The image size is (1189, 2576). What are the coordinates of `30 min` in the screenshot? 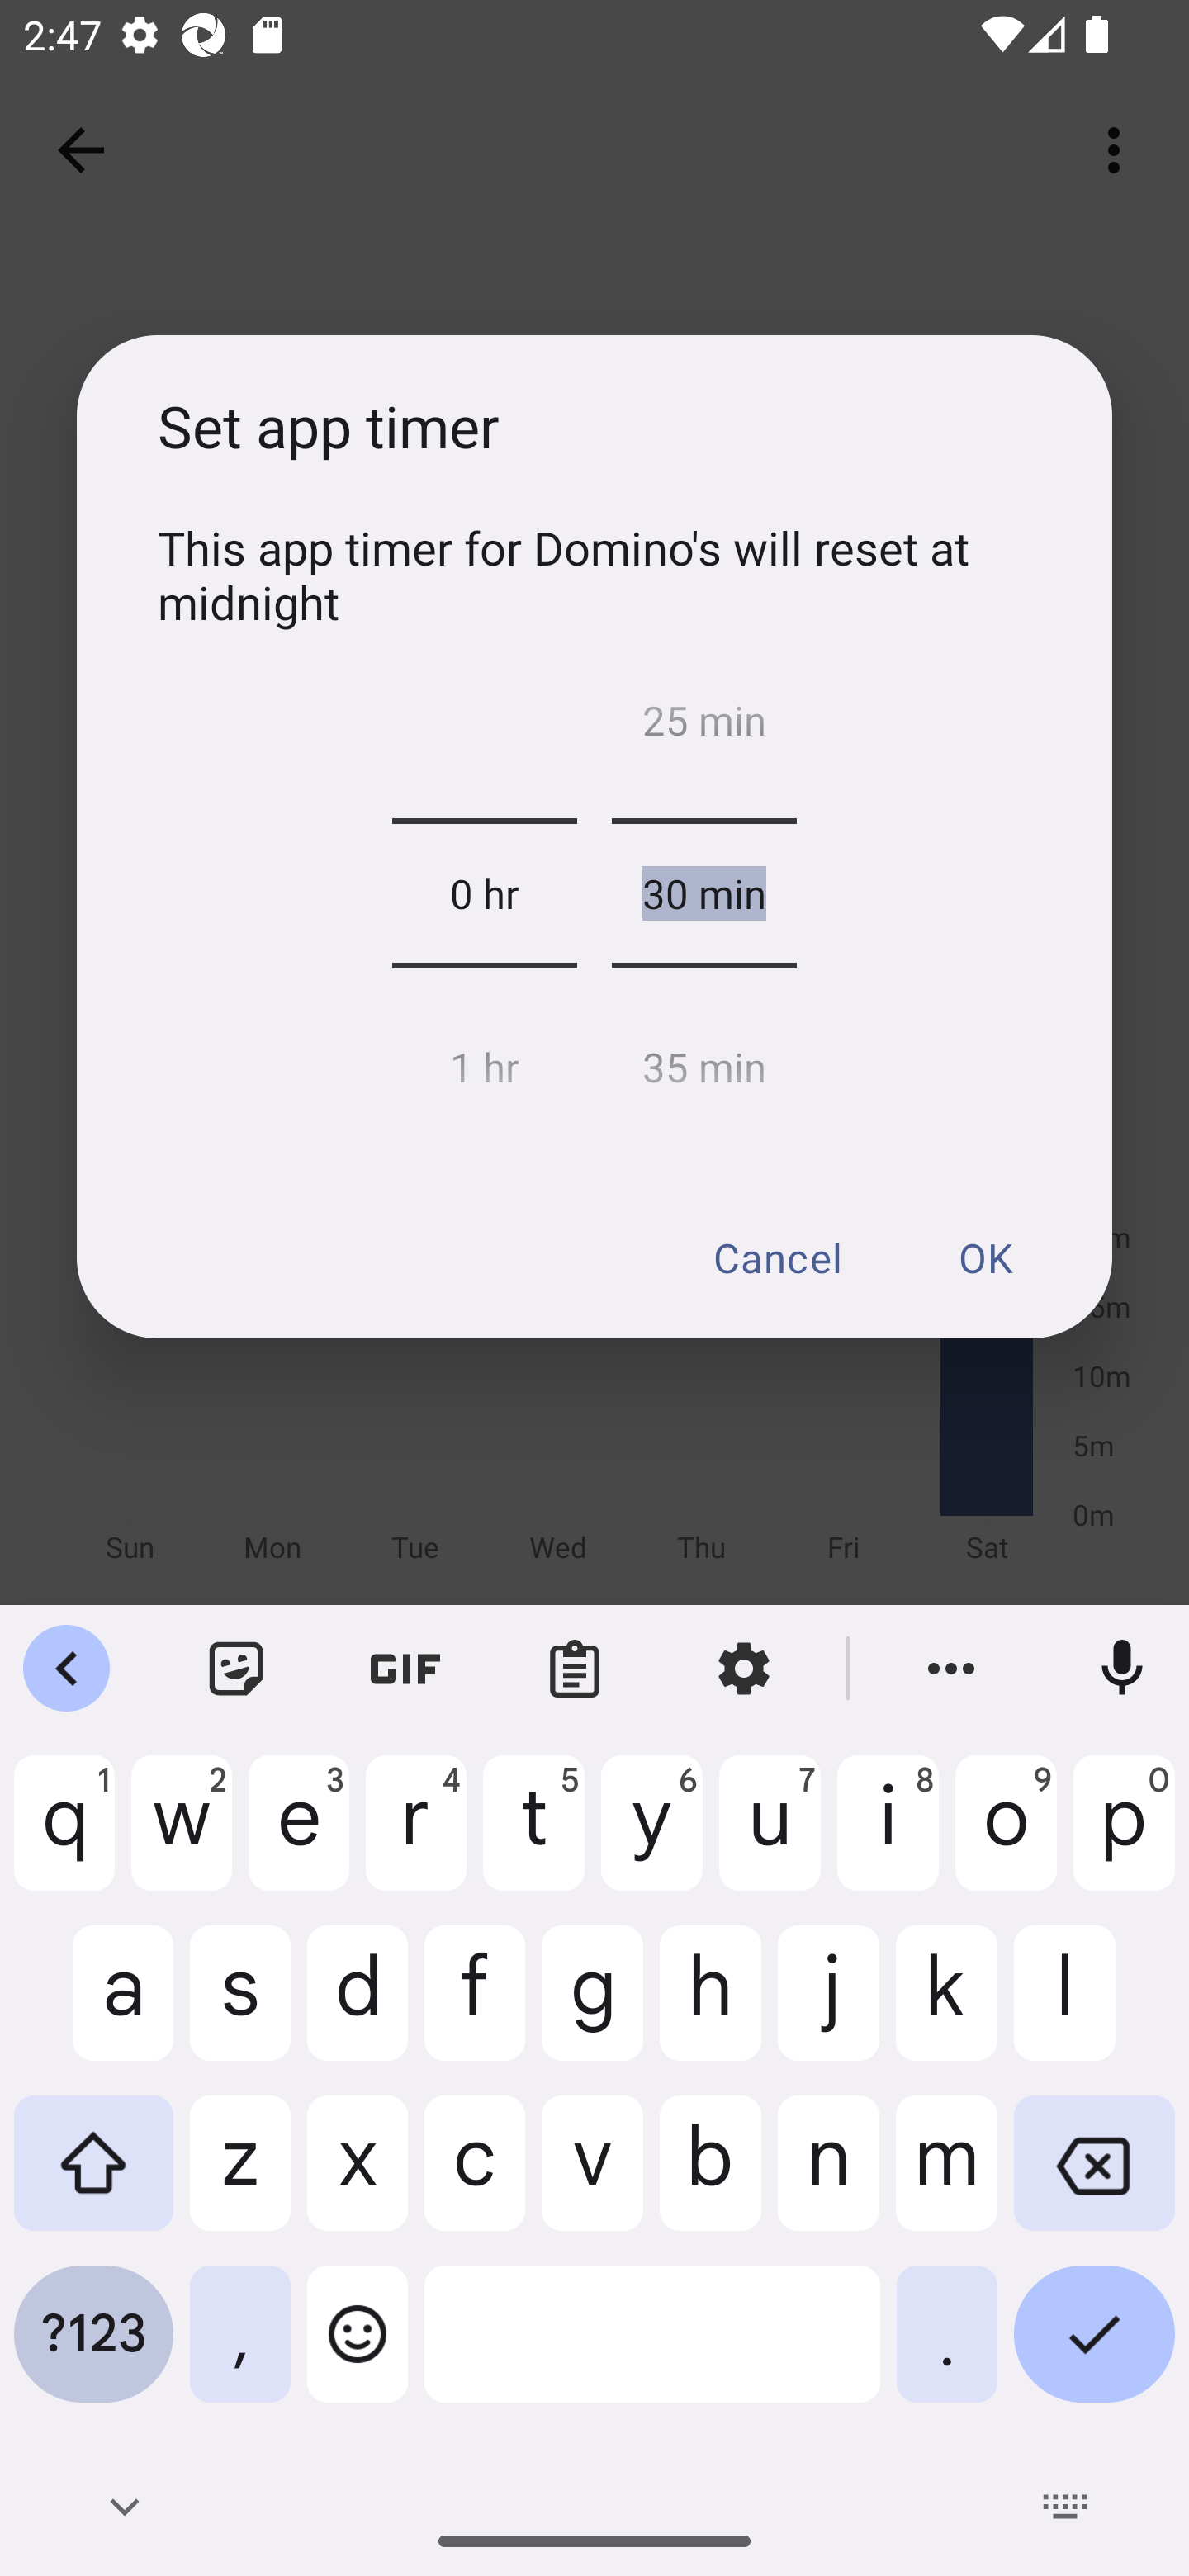 It's located at (703, 893).